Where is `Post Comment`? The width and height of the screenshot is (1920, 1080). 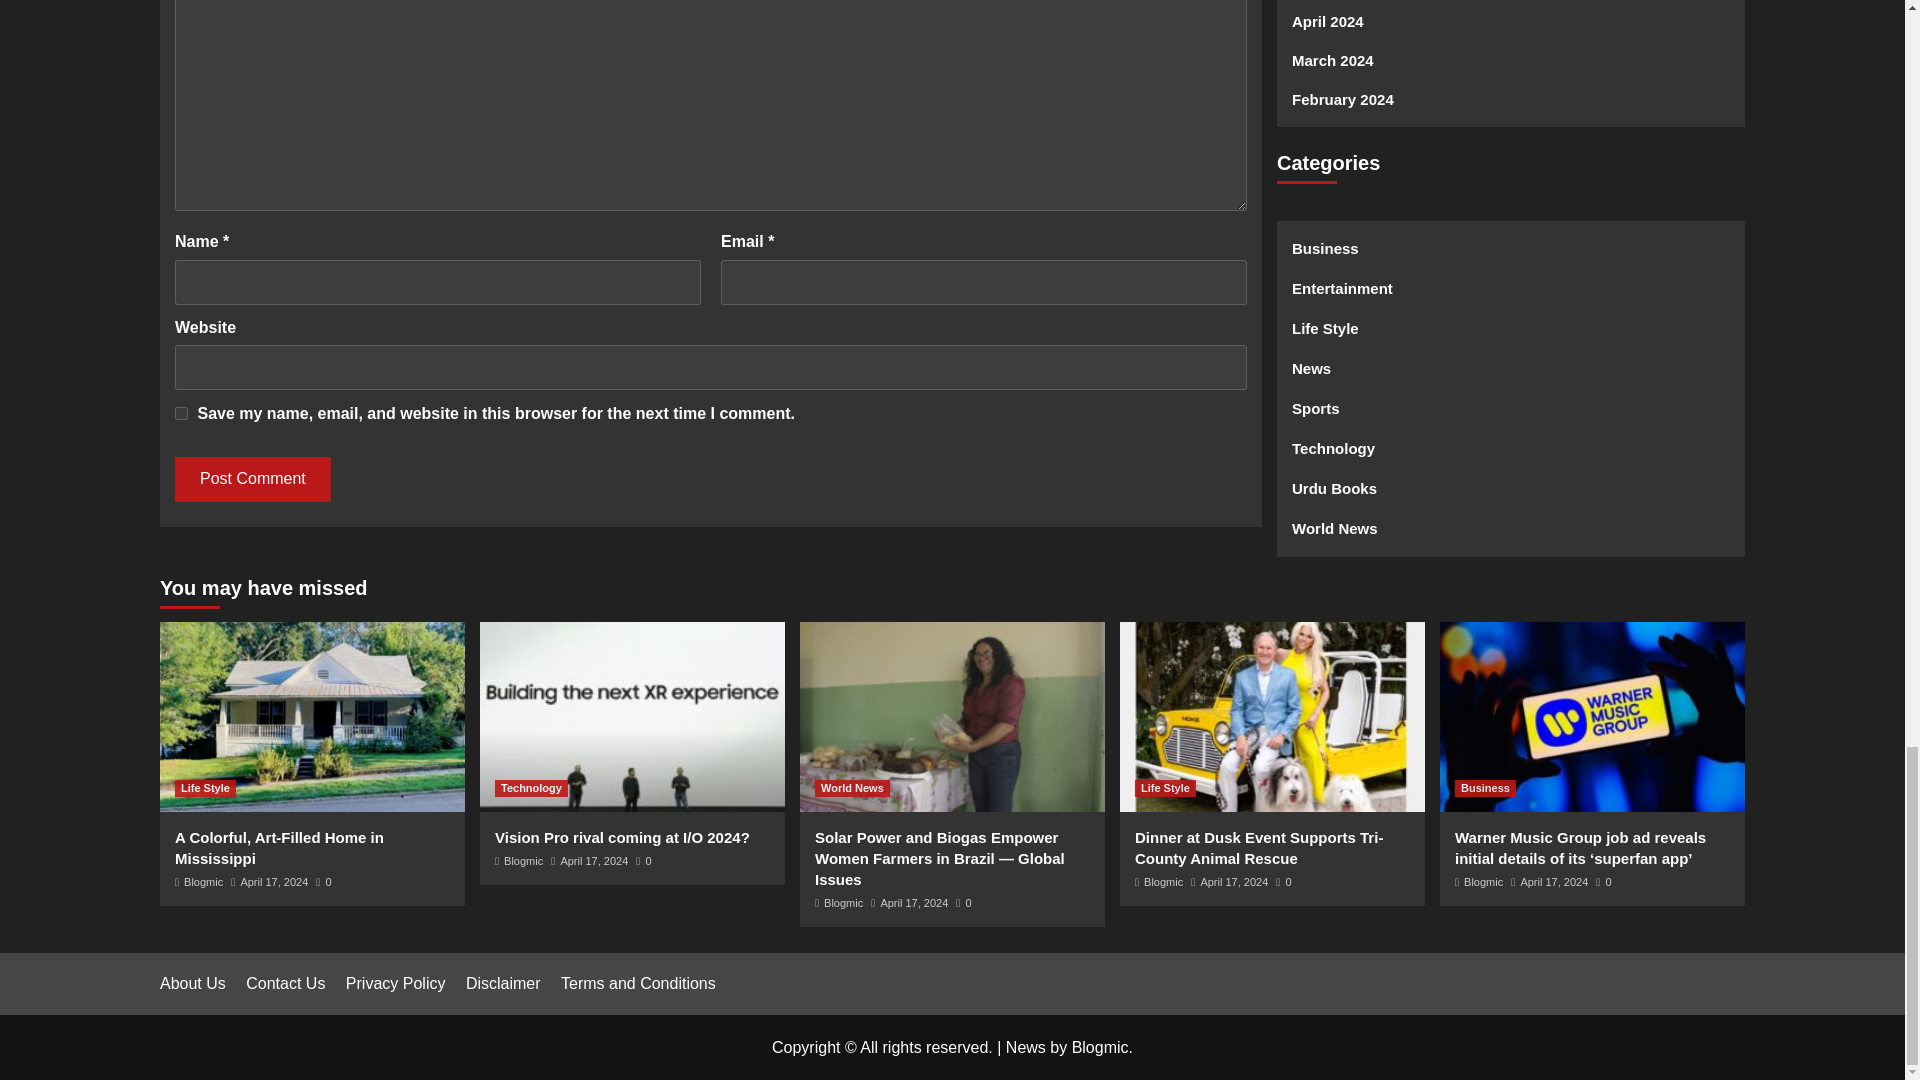
Post Comment is located at coordinates (252, 479).